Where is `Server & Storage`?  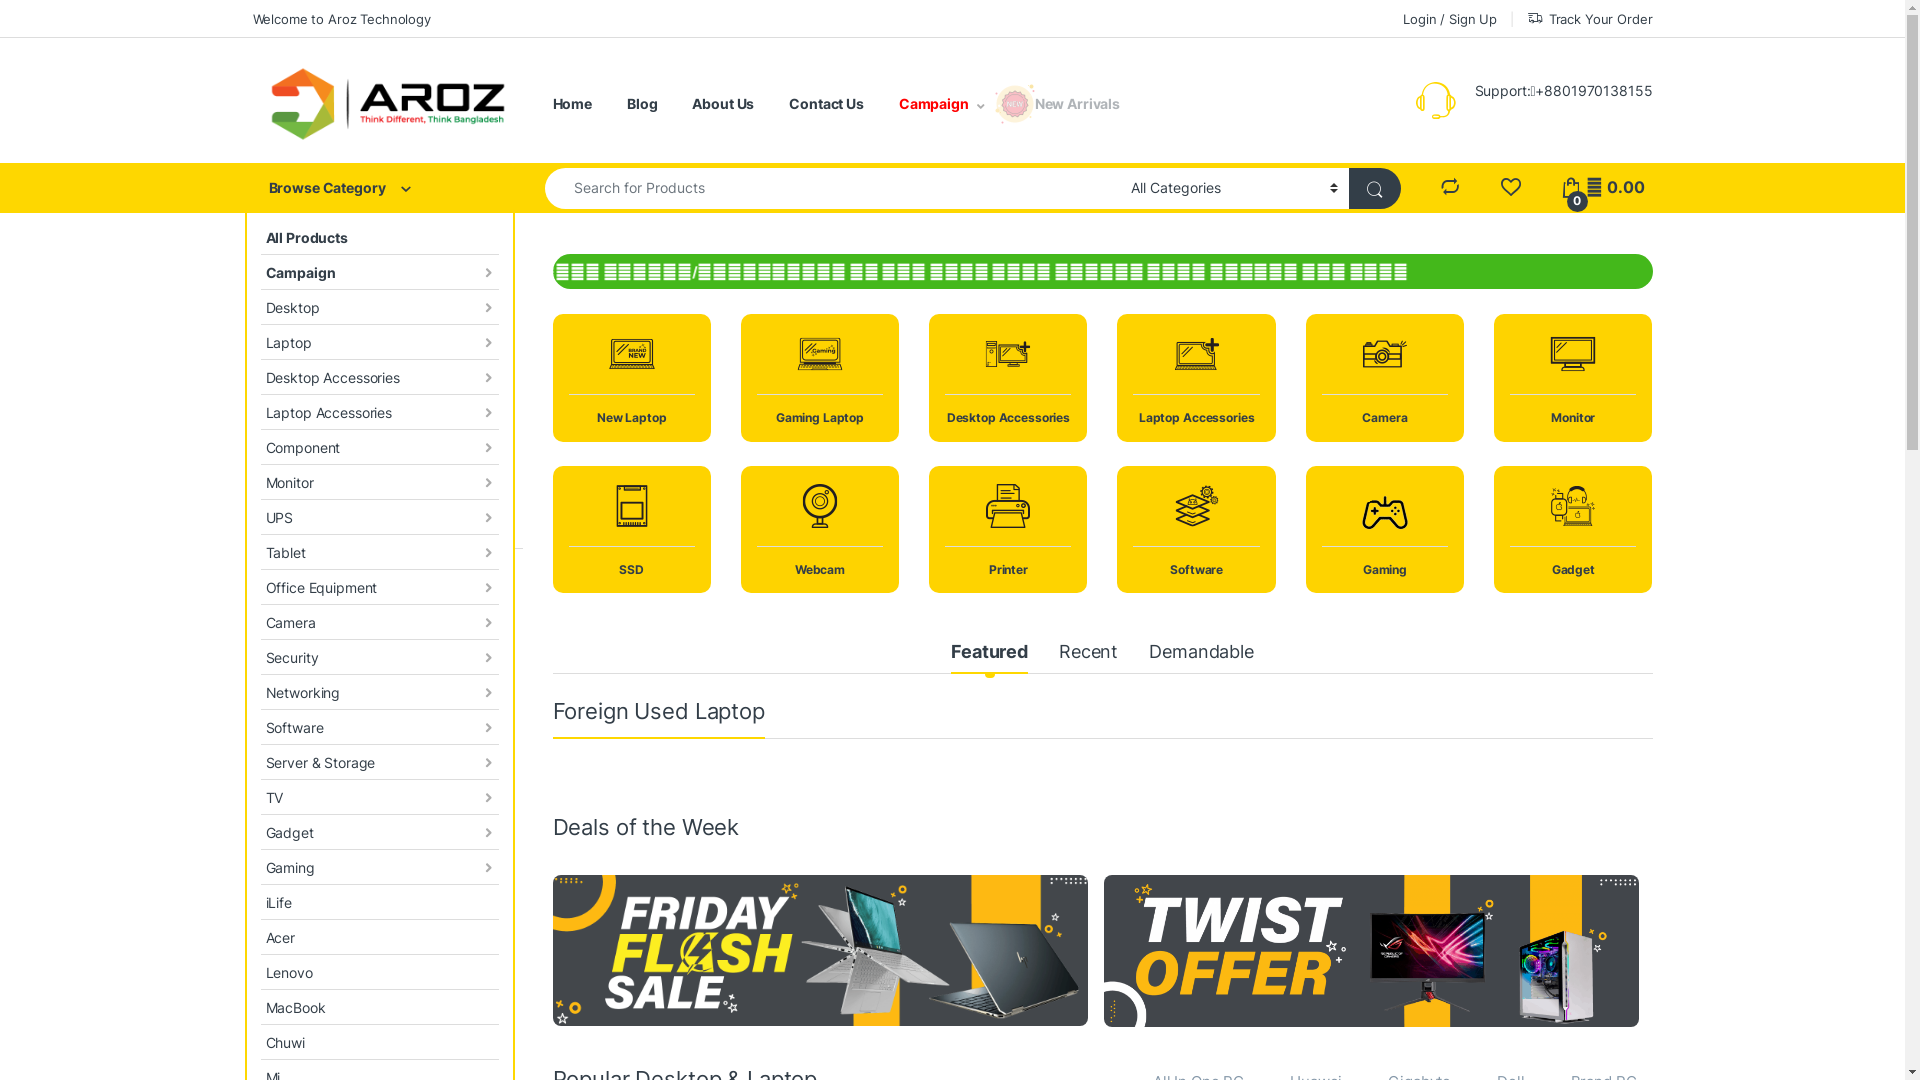 Server & Storage is located at coordinates (379, 762).